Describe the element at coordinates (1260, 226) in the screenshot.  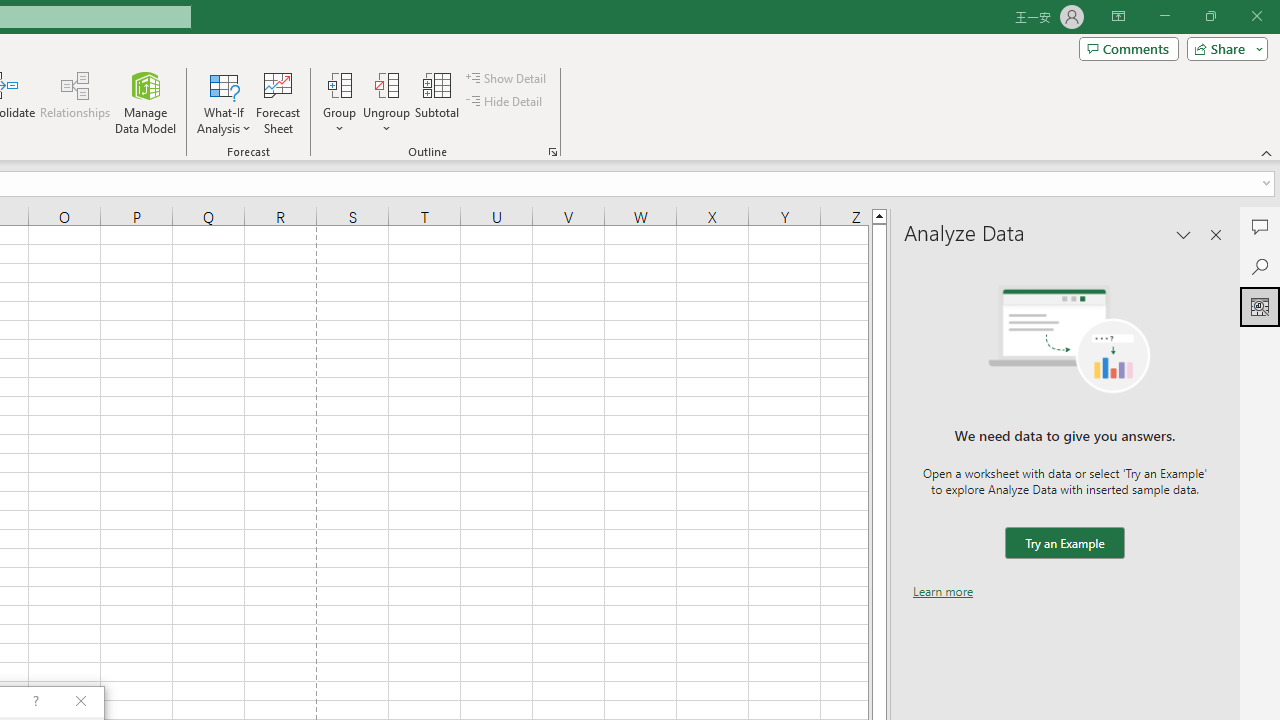
I see `Comments` at that location.